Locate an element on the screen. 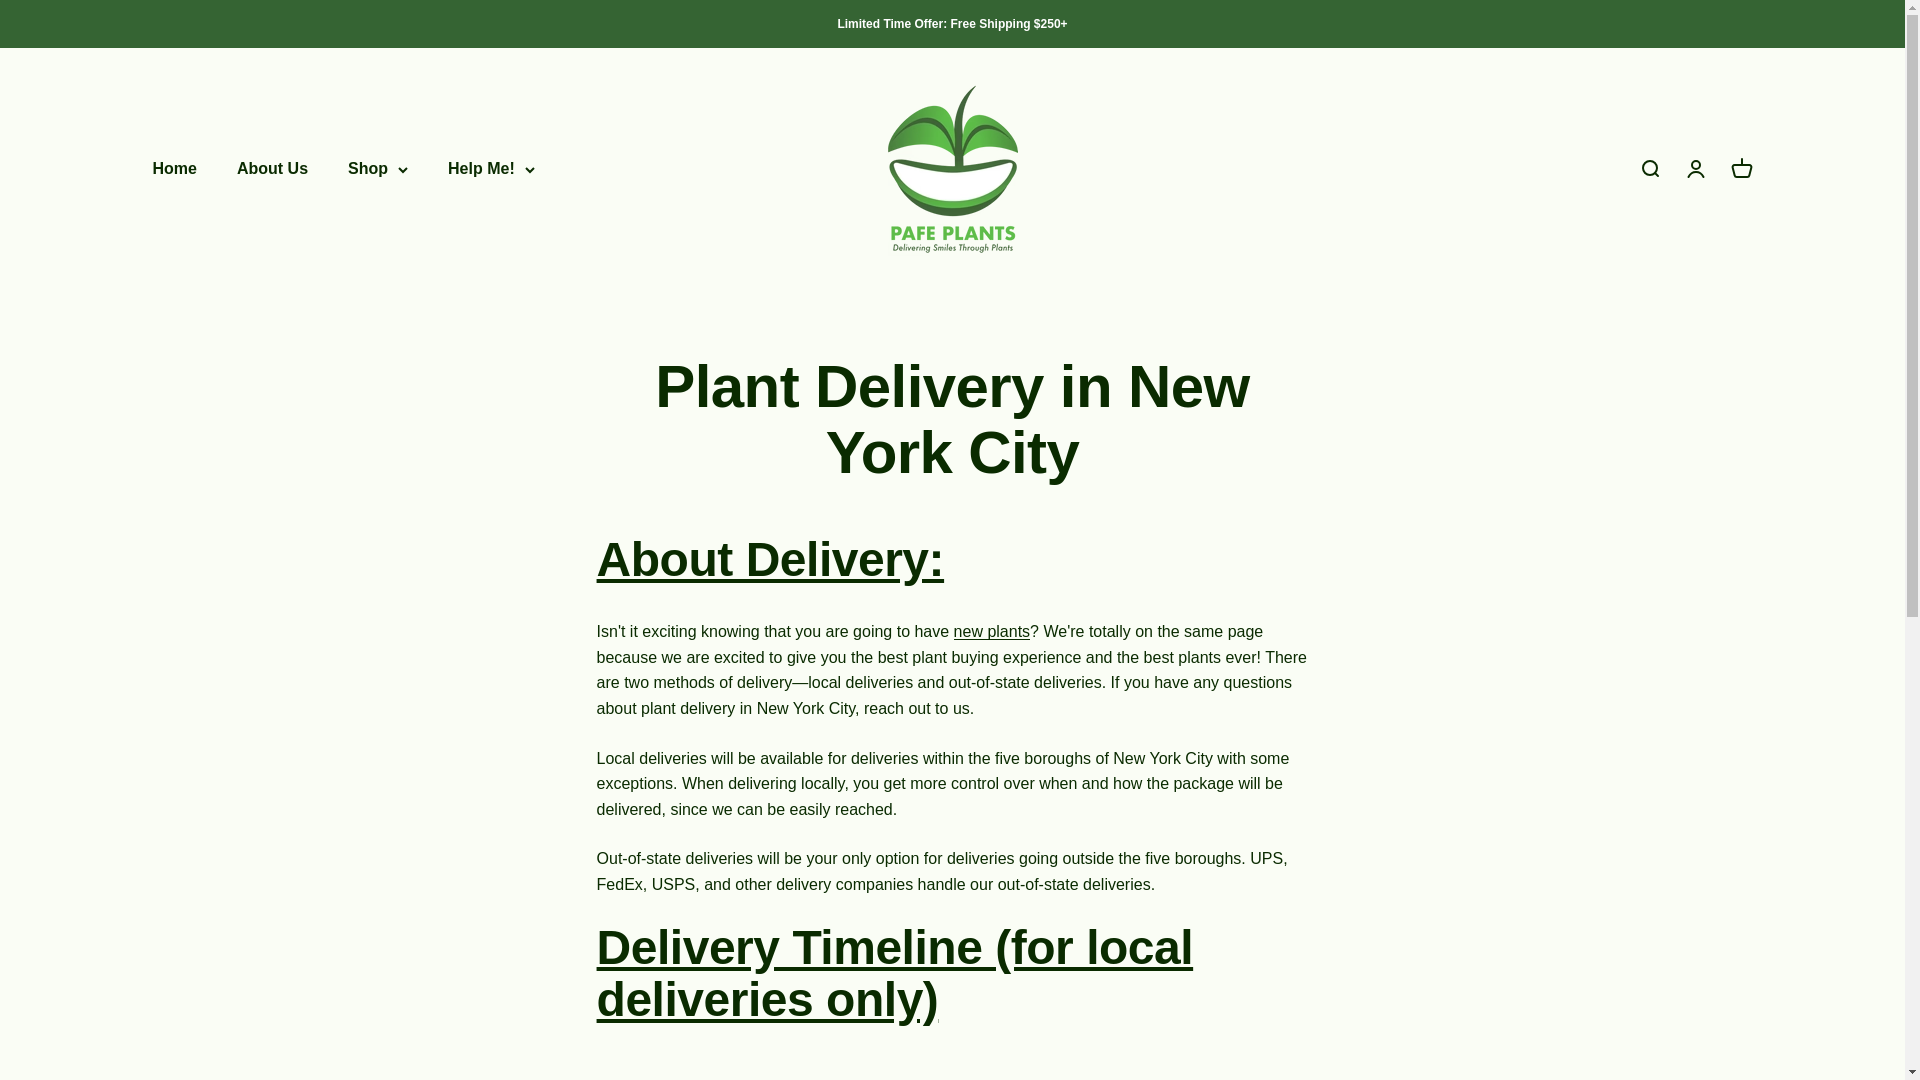 This screenshot has height=1080, width=1920. Home is located at coordinates (173, 169).